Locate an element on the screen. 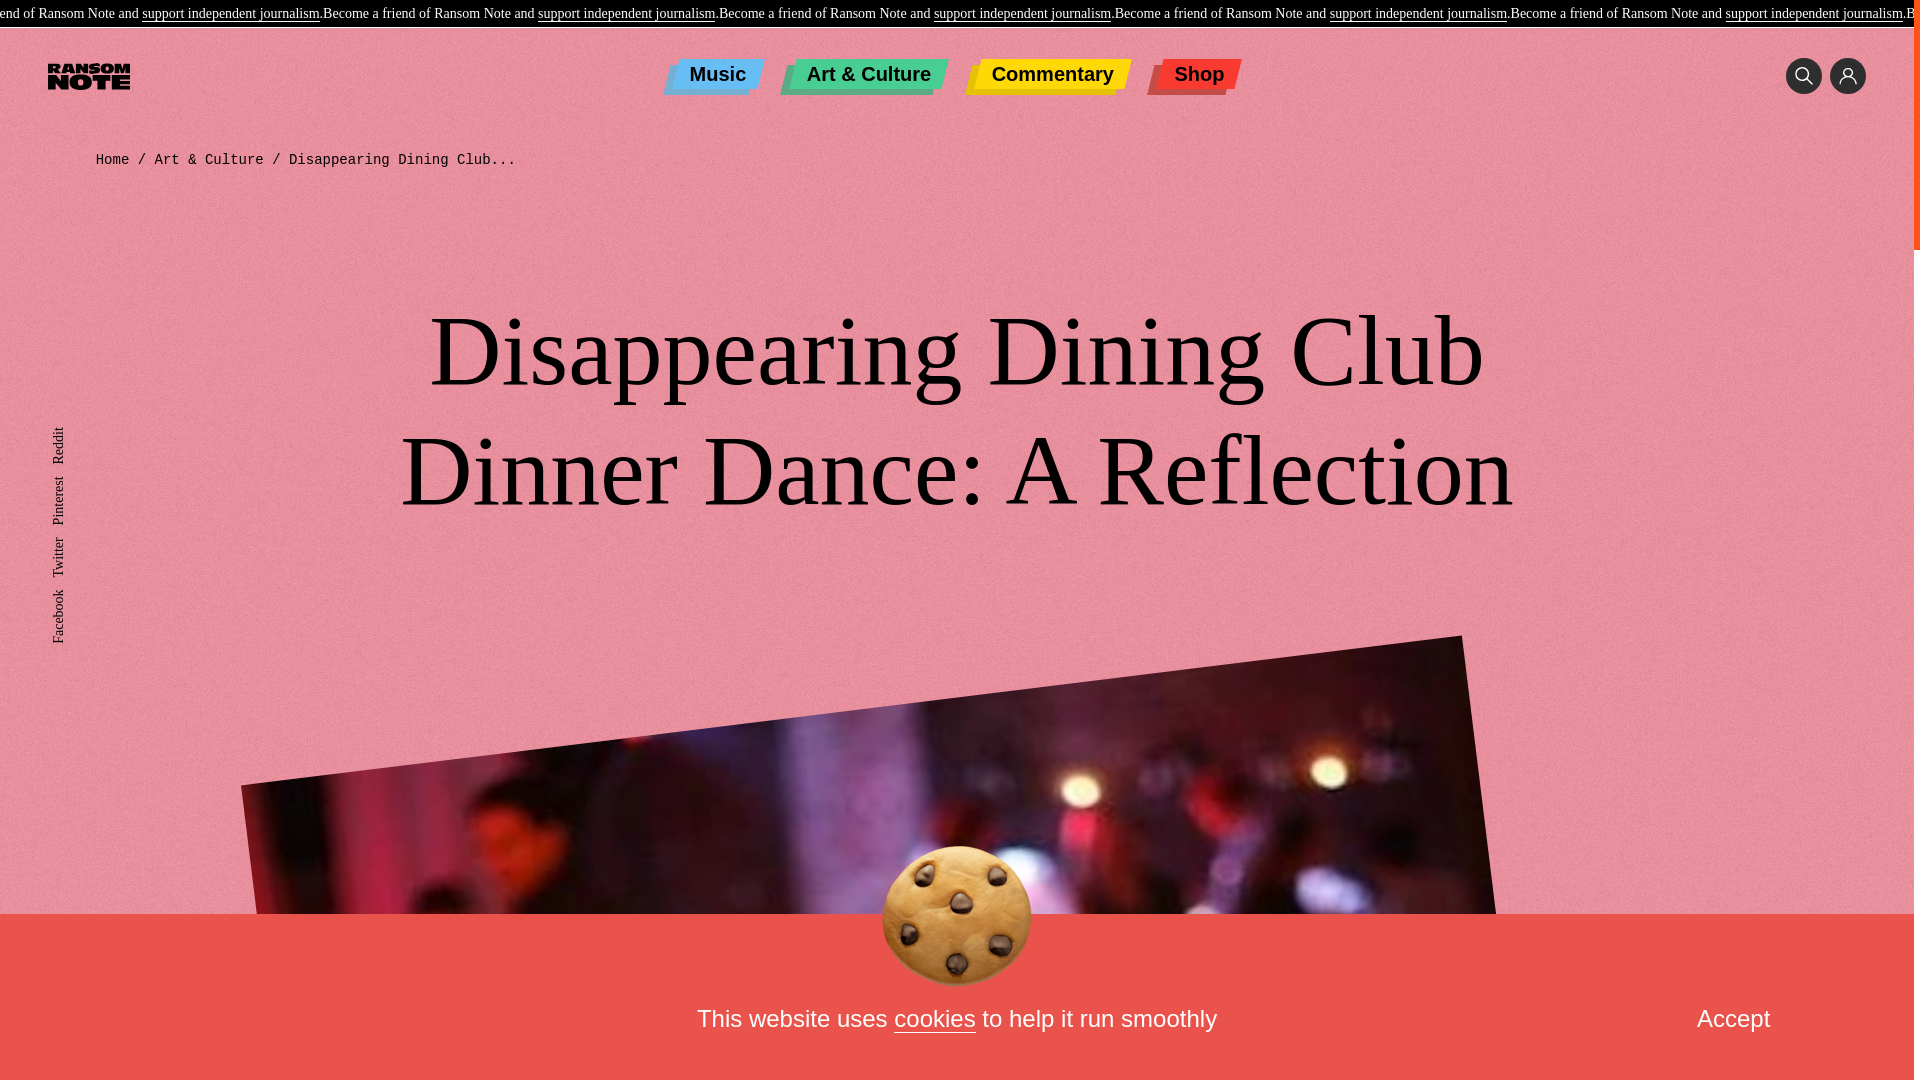  support independent journalism is located at coordinates (626, 14).